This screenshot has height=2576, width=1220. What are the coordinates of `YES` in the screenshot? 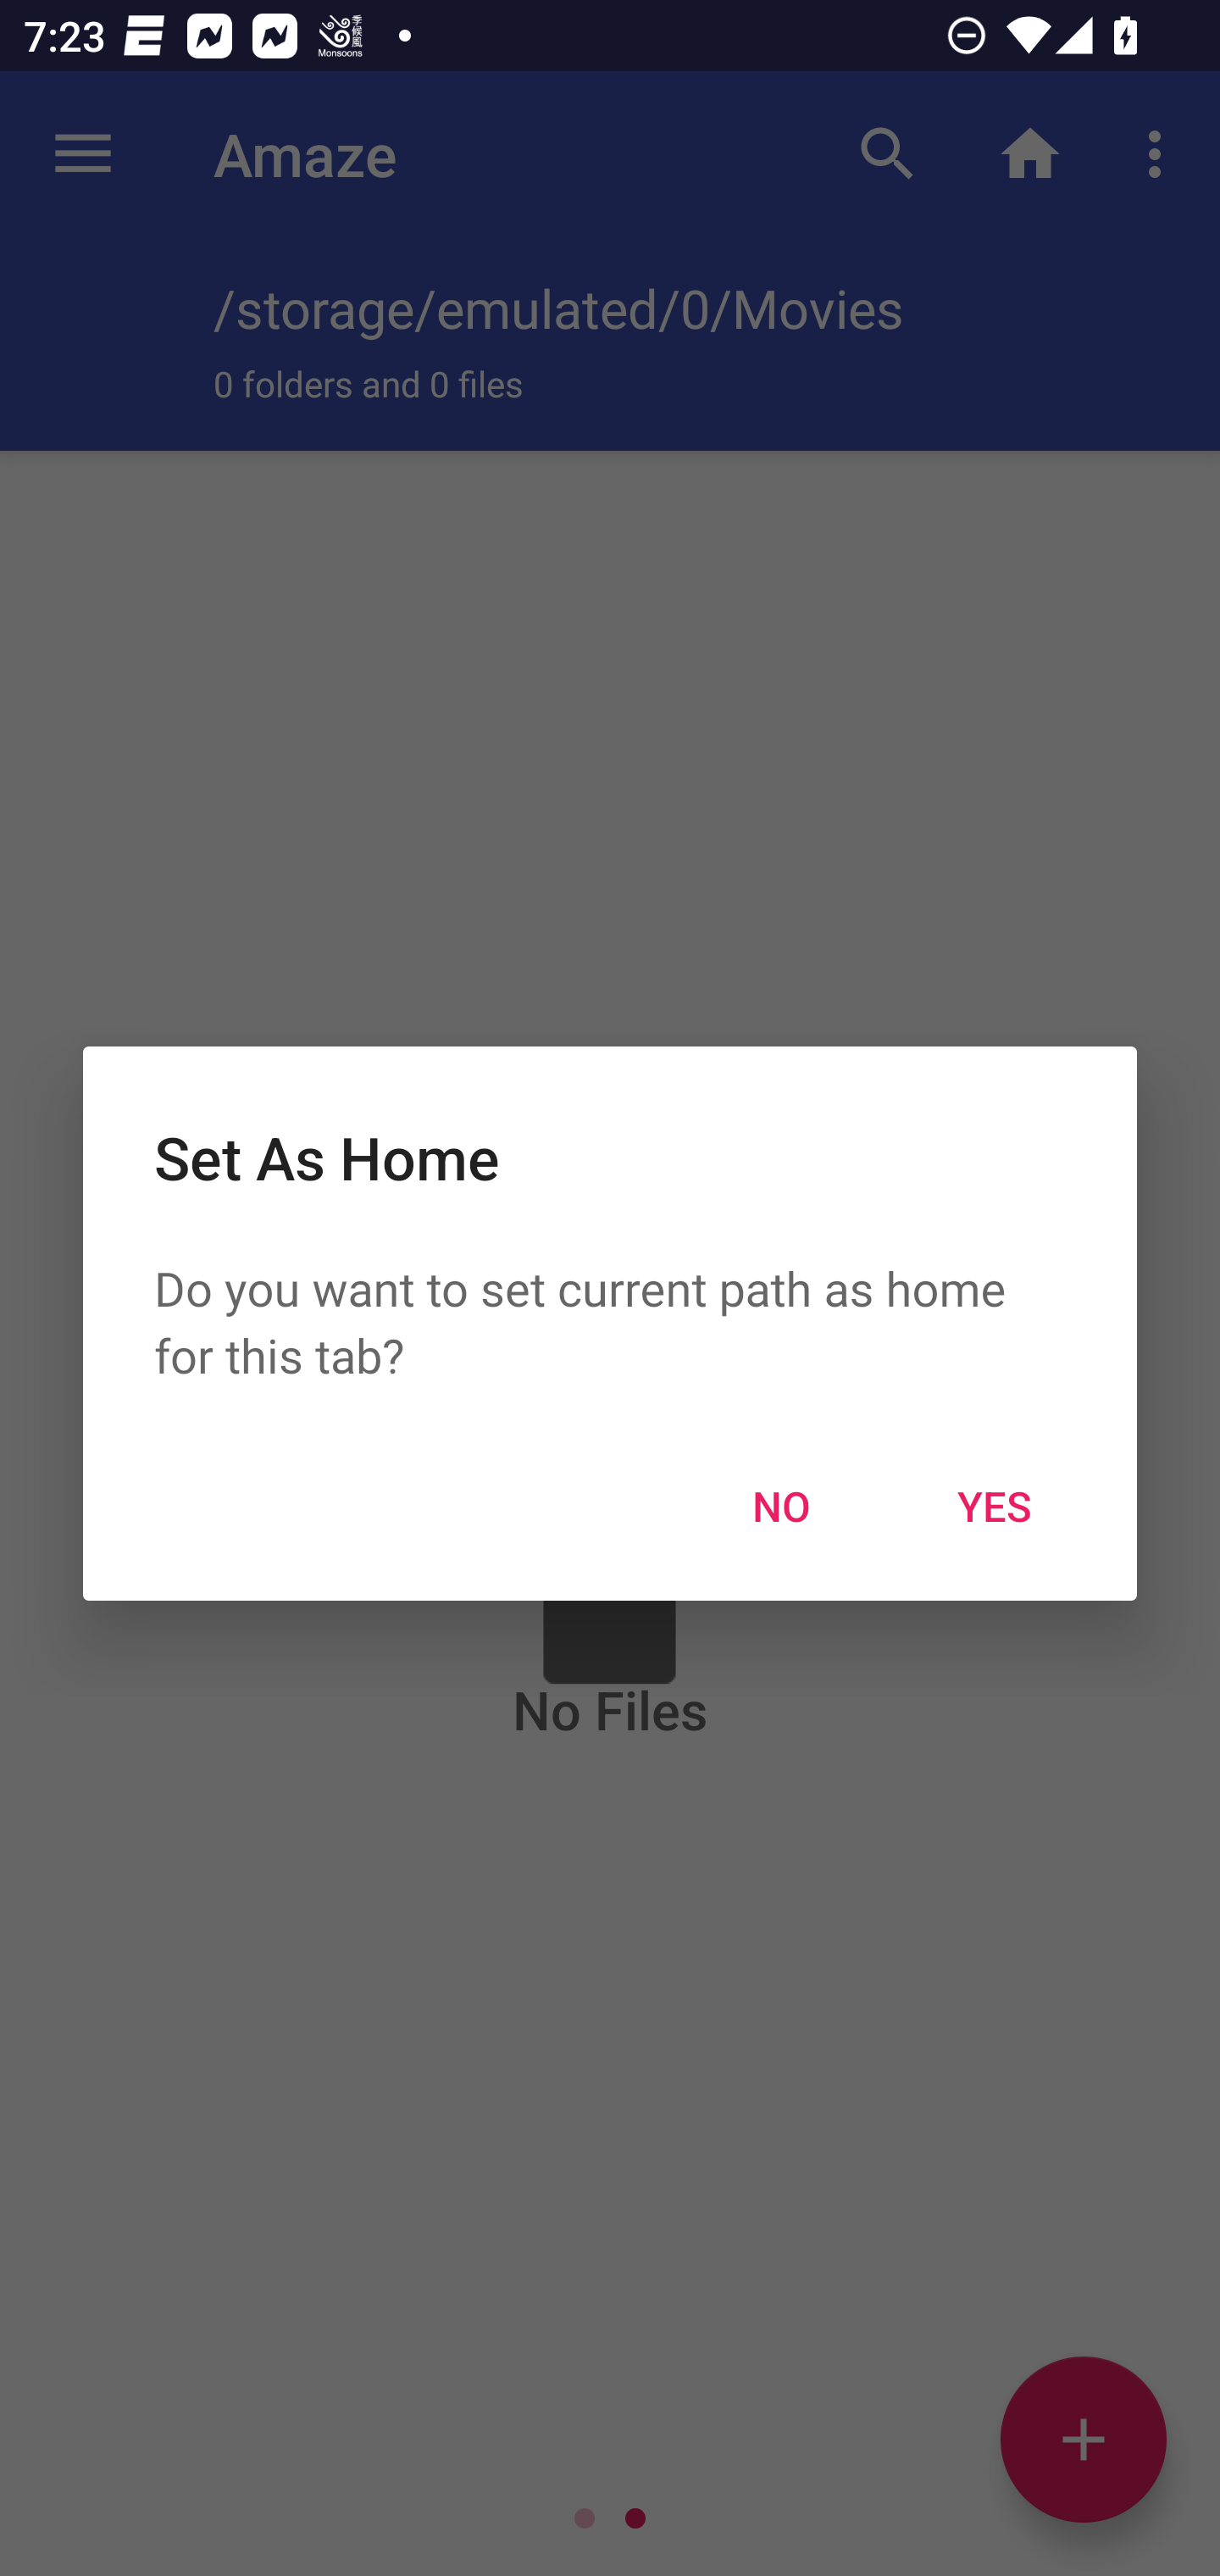 It's located at (995, 1505).